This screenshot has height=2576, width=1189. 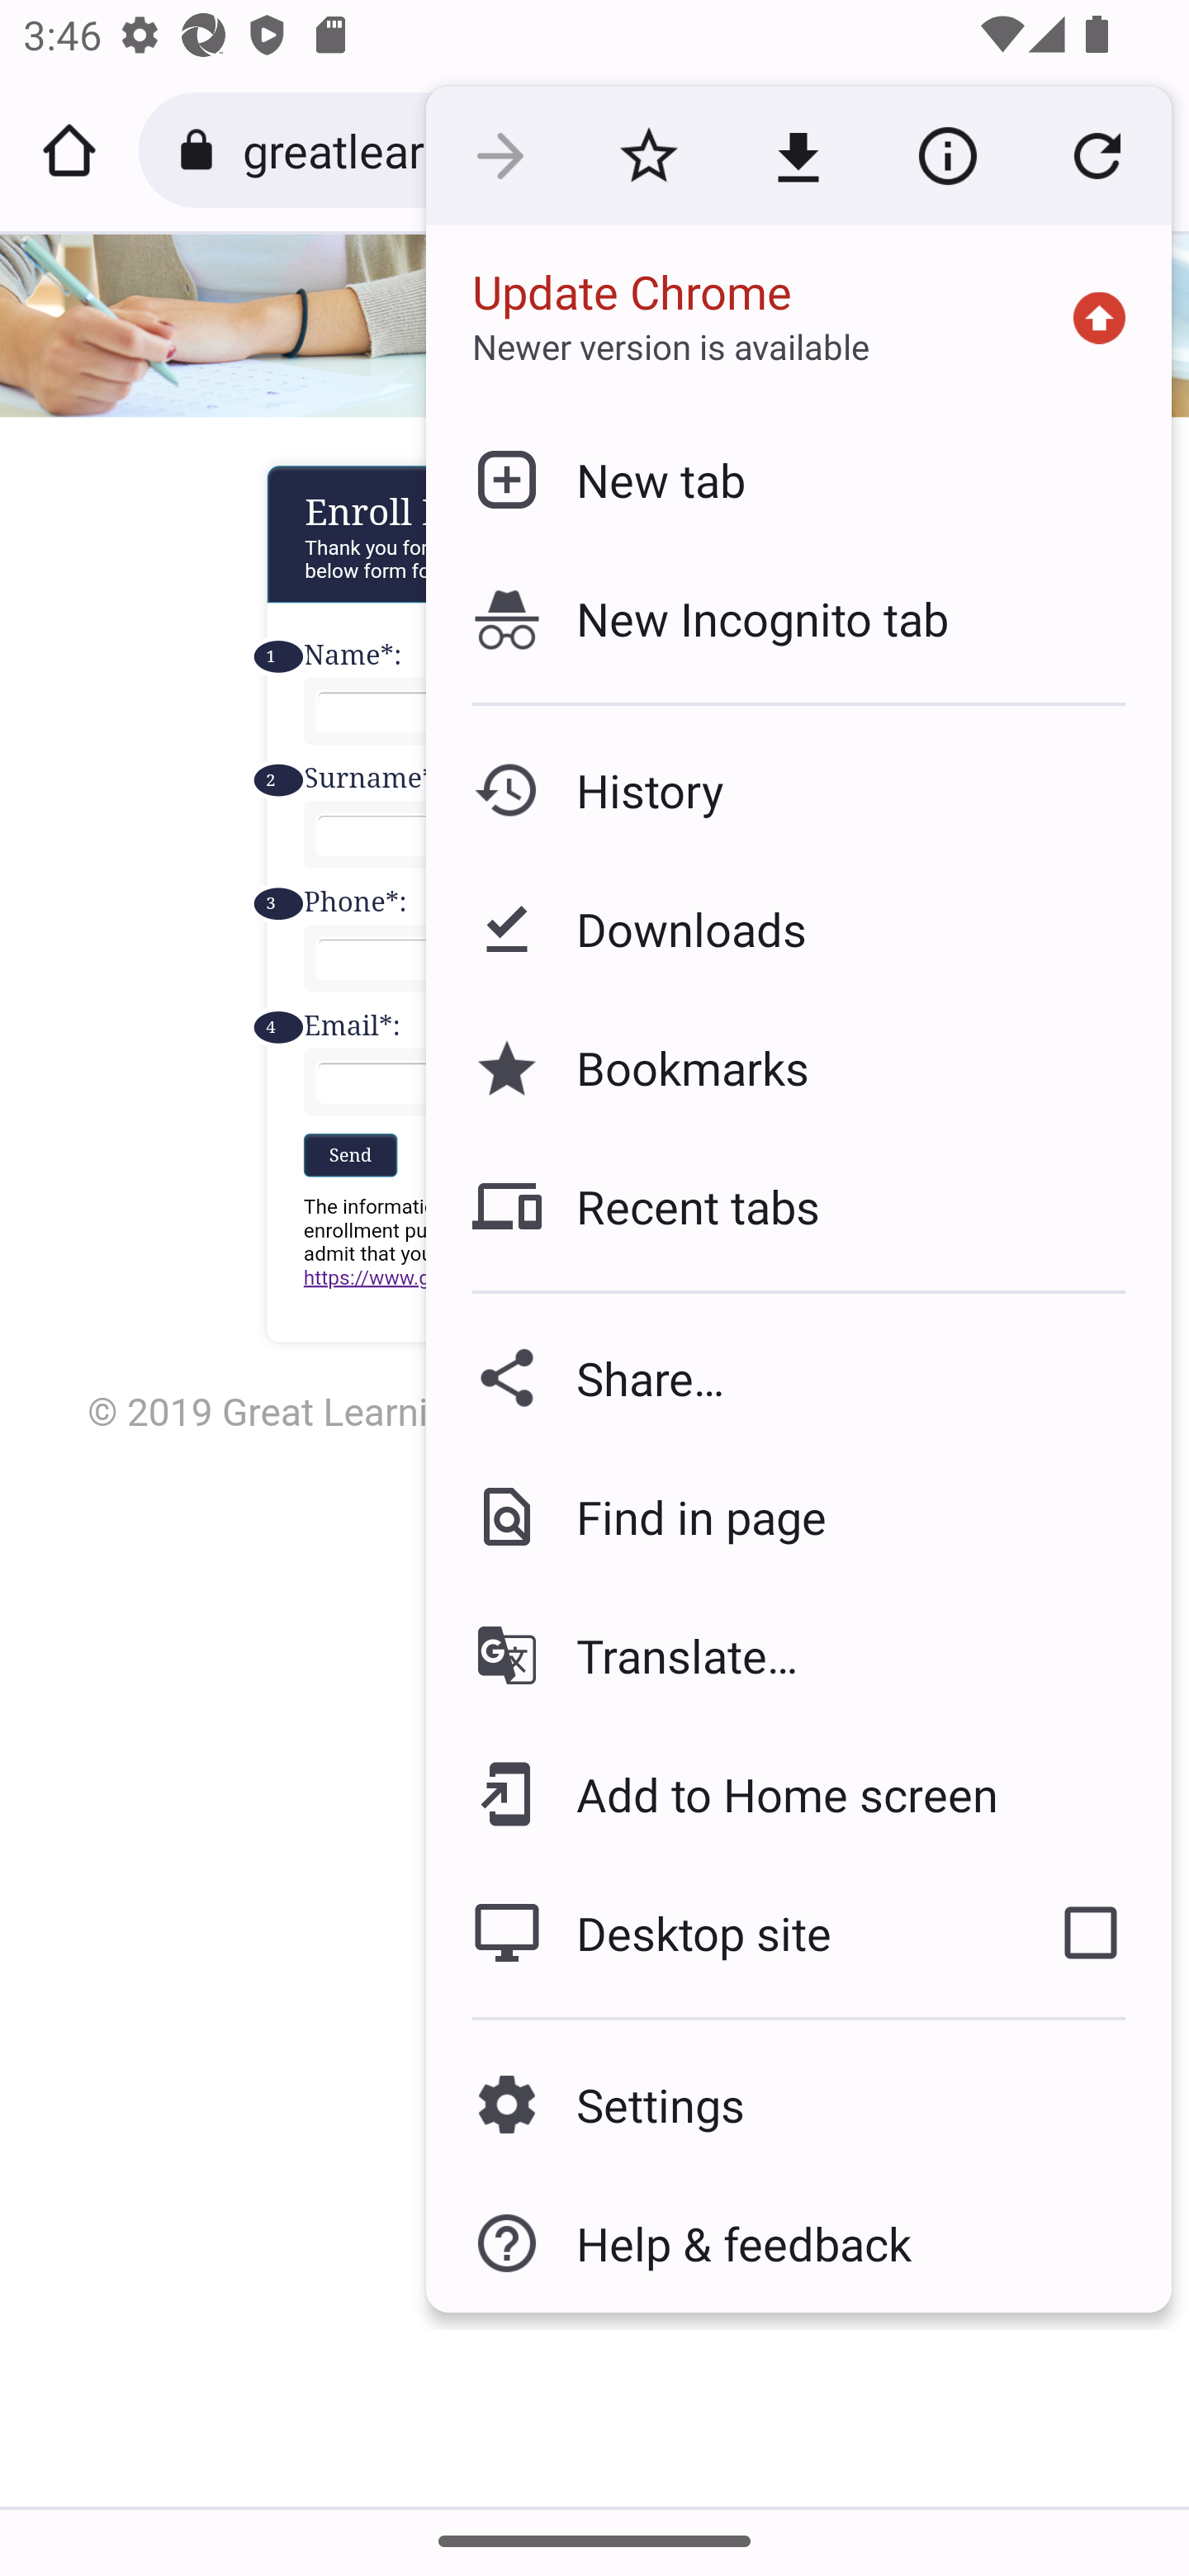 I want to click on Bookmarks, so click(x=798, y=1067).